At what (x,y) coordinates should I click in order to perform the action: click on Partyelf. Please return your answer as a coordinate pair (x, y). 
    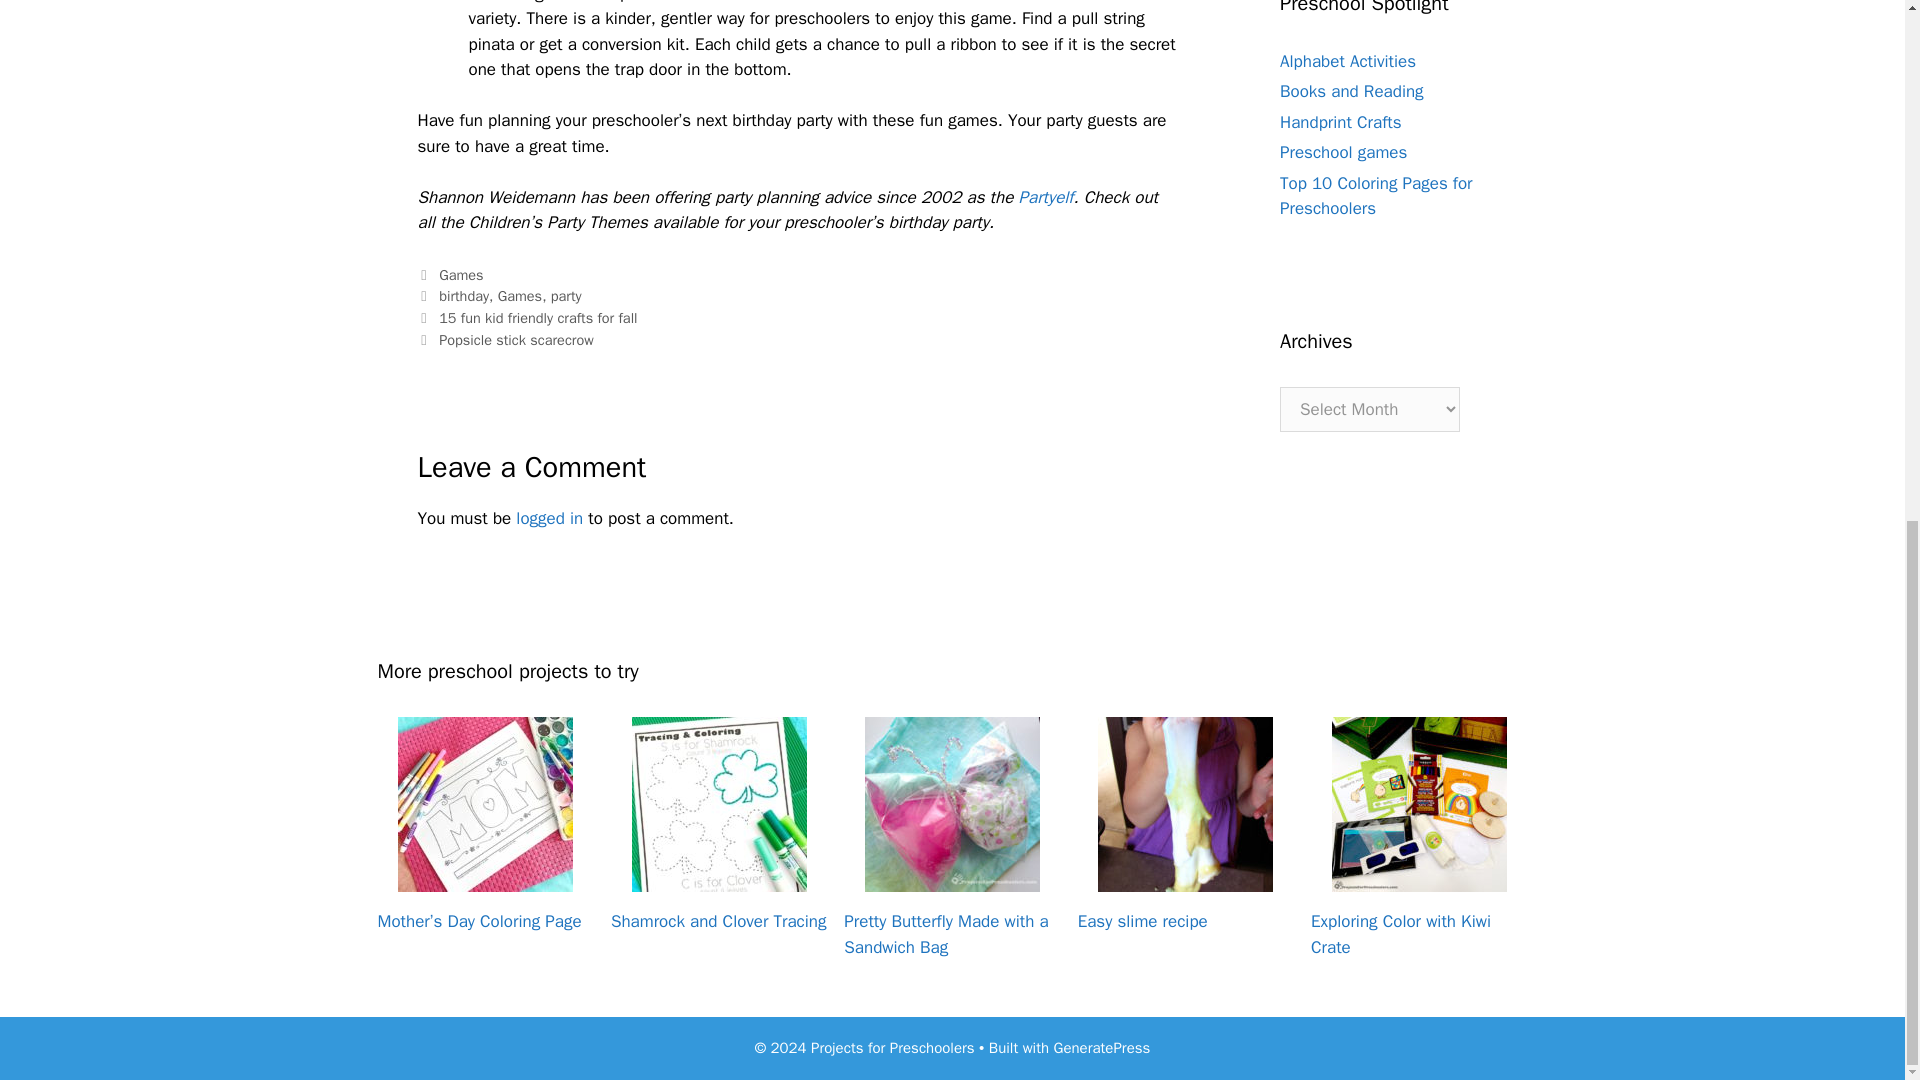
    Looking at the image, I should click on (1045, 197).